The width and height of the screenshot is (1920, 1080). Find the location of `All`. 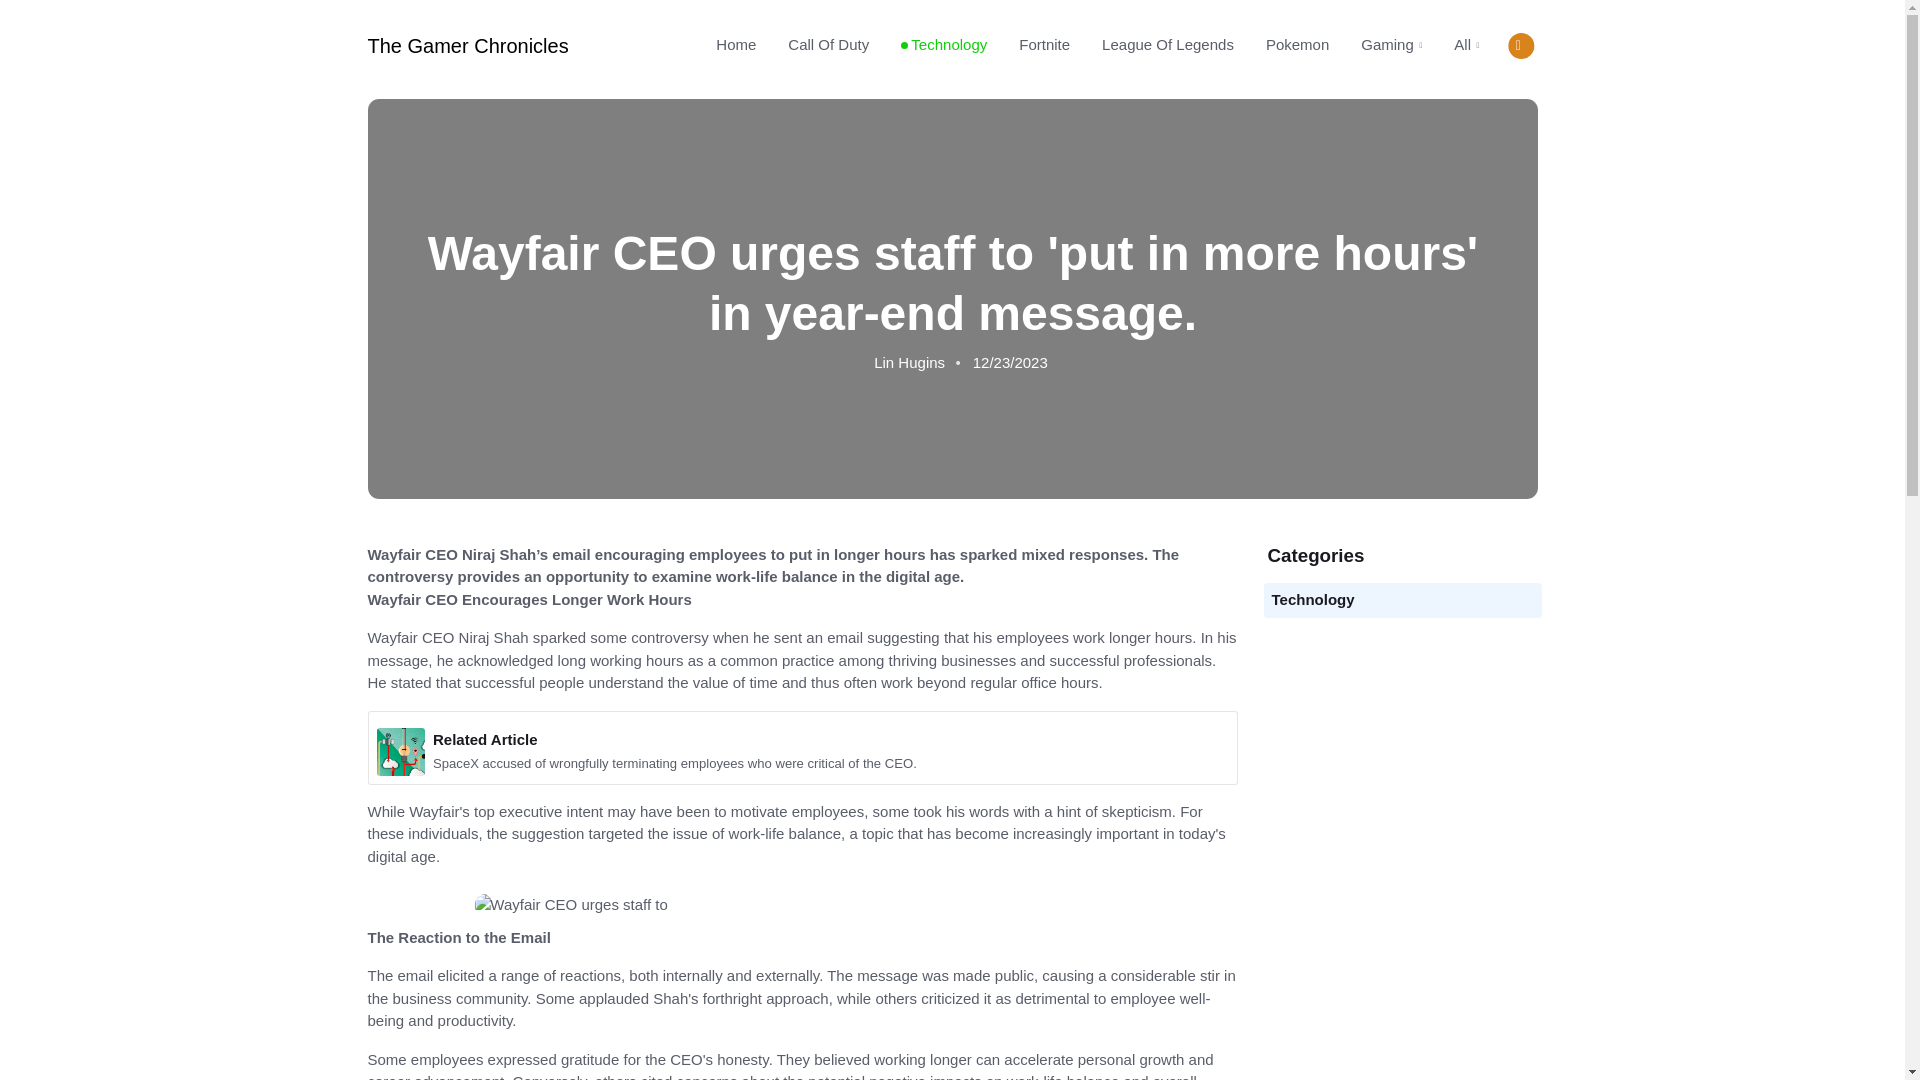

All is located at coordinates (1458, 45).